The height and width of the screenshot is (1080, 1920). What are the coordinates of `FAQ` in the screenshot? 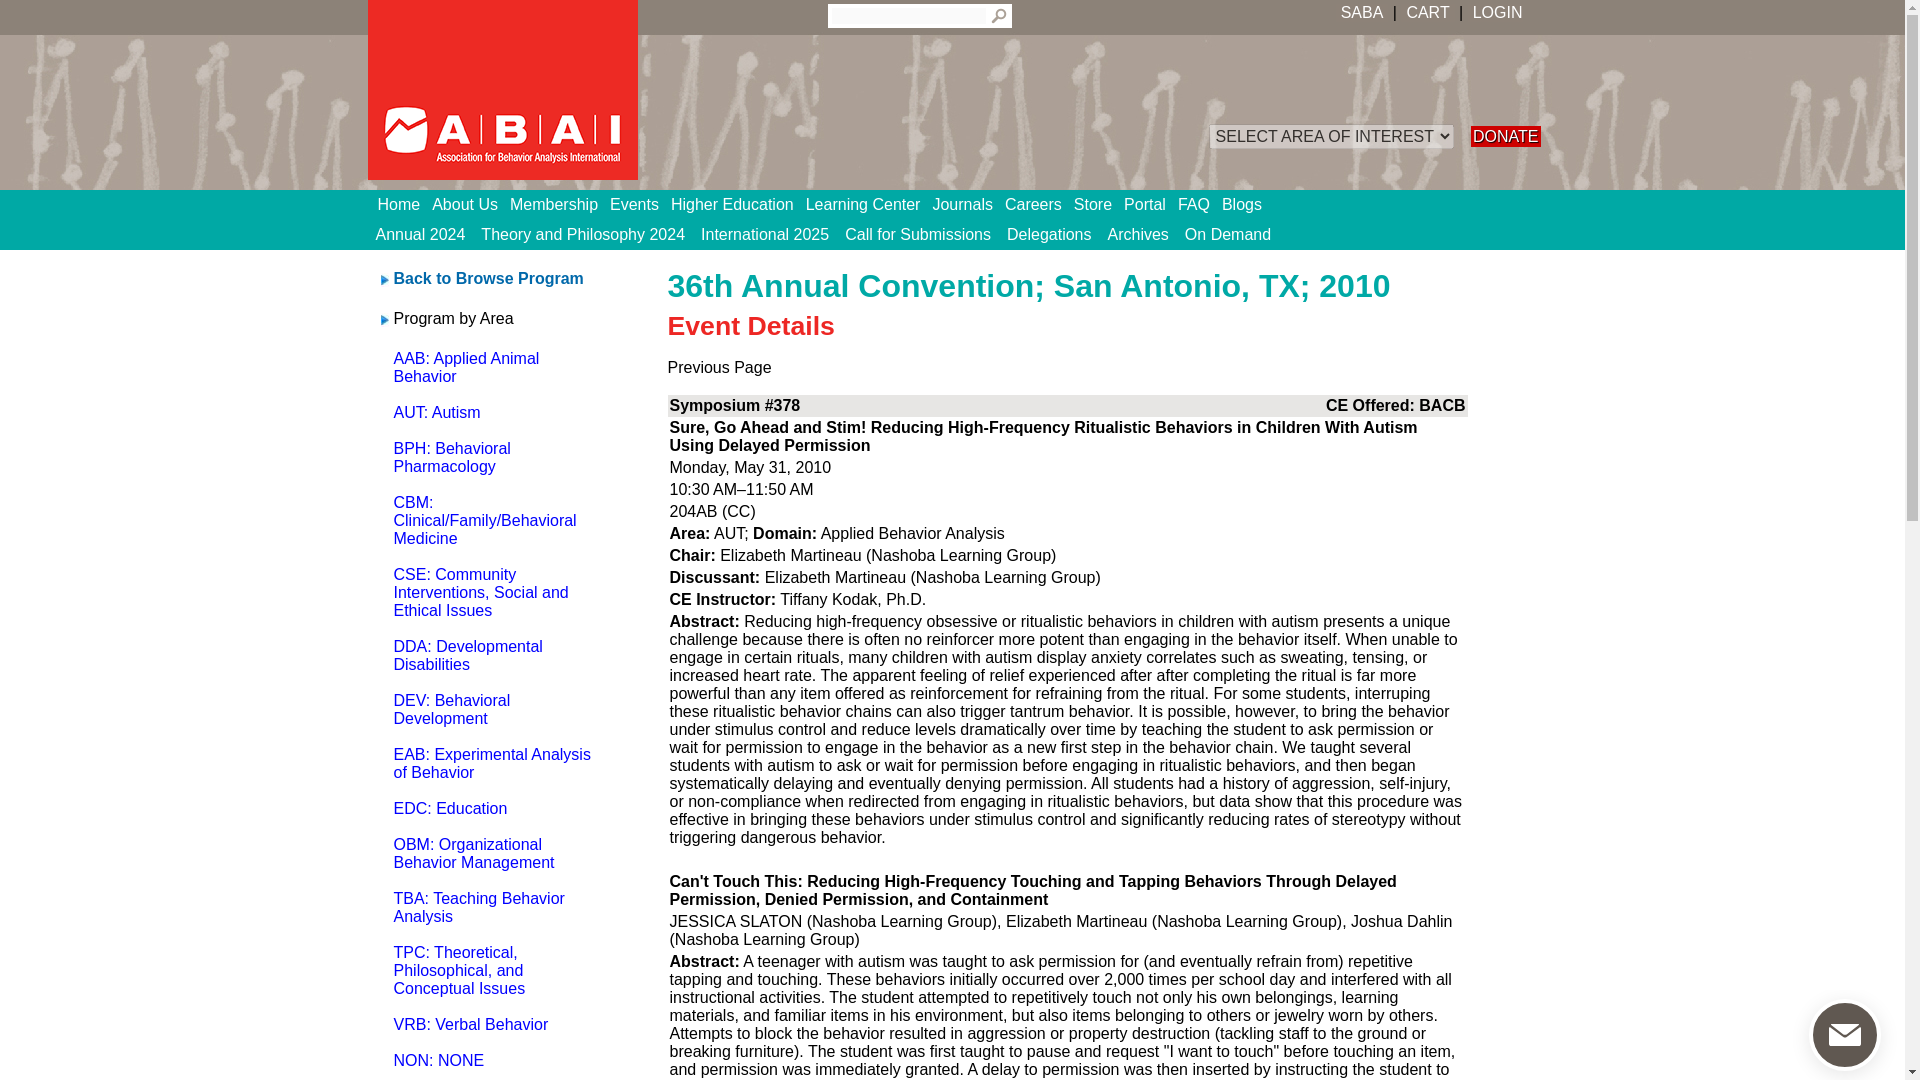 It's located at (1200, 205).